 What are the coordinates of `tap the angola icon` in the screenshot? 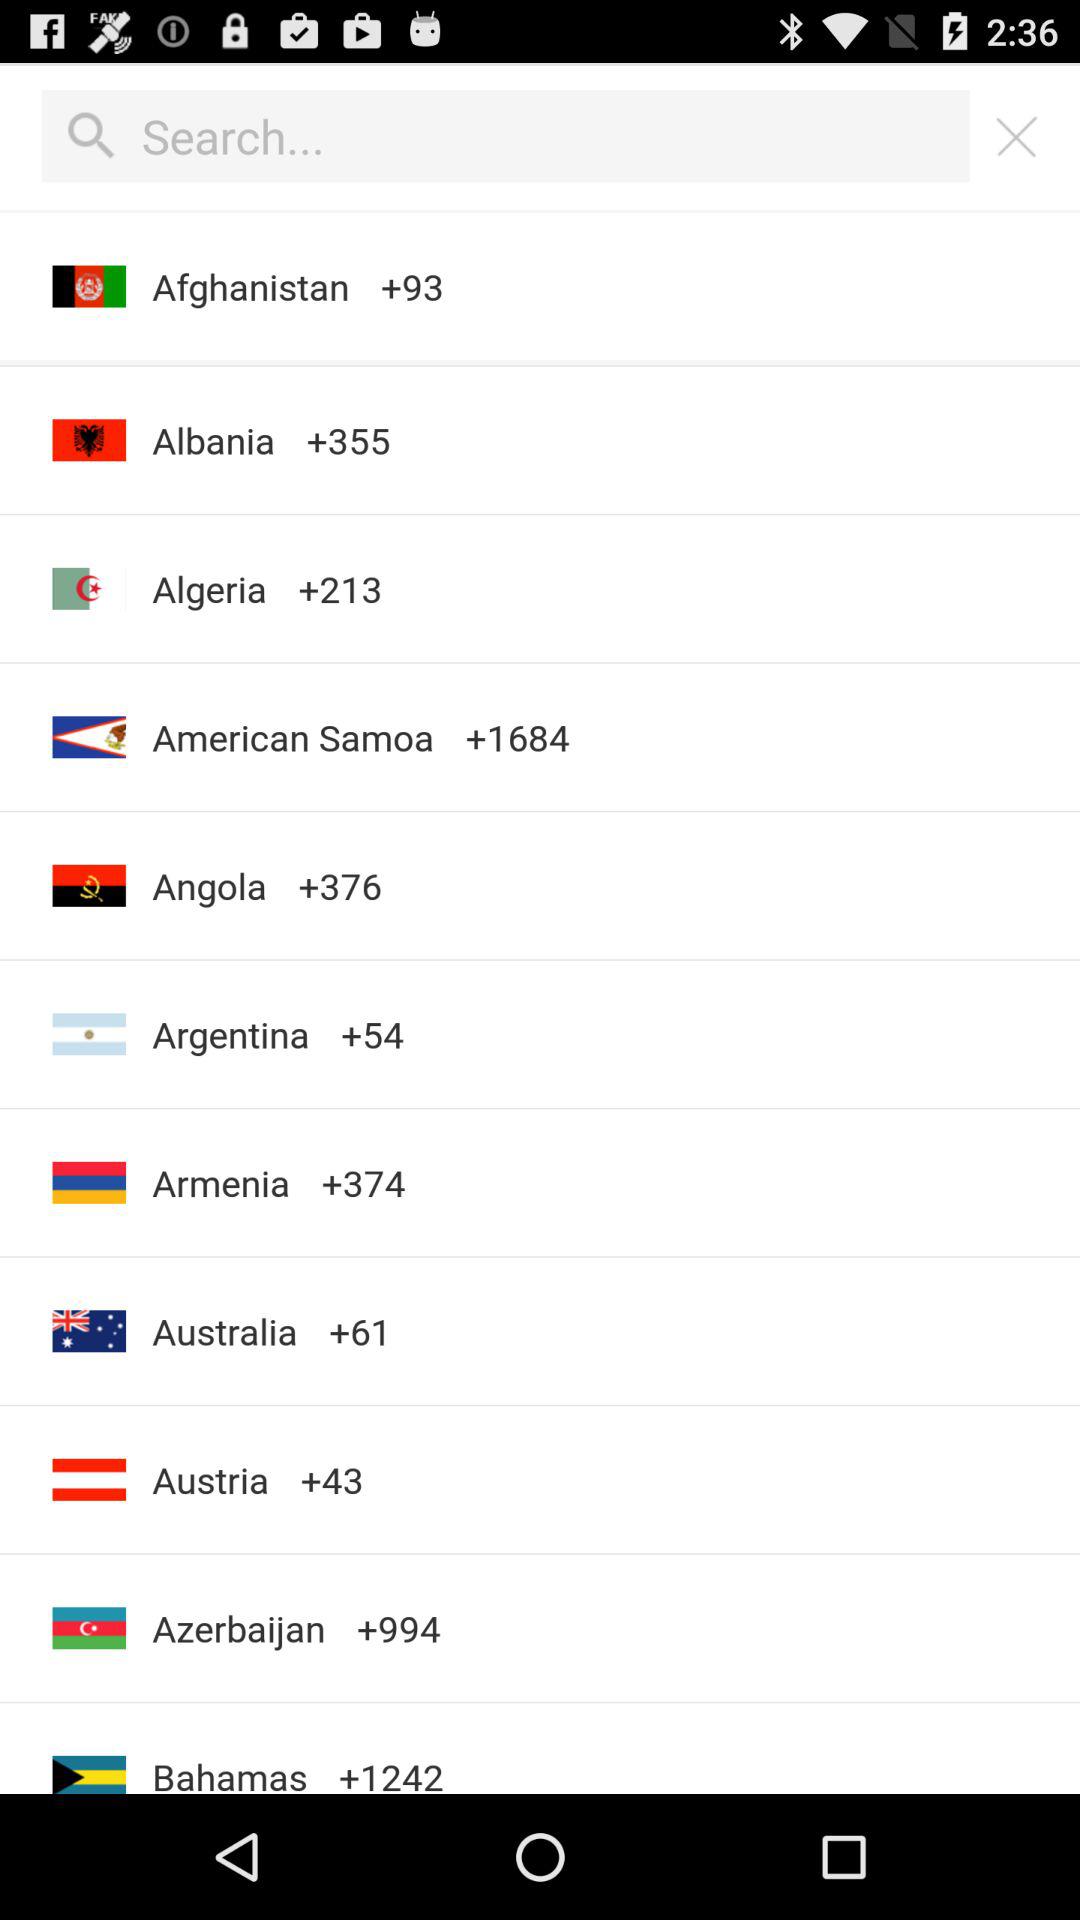 It's located at (209, 886).